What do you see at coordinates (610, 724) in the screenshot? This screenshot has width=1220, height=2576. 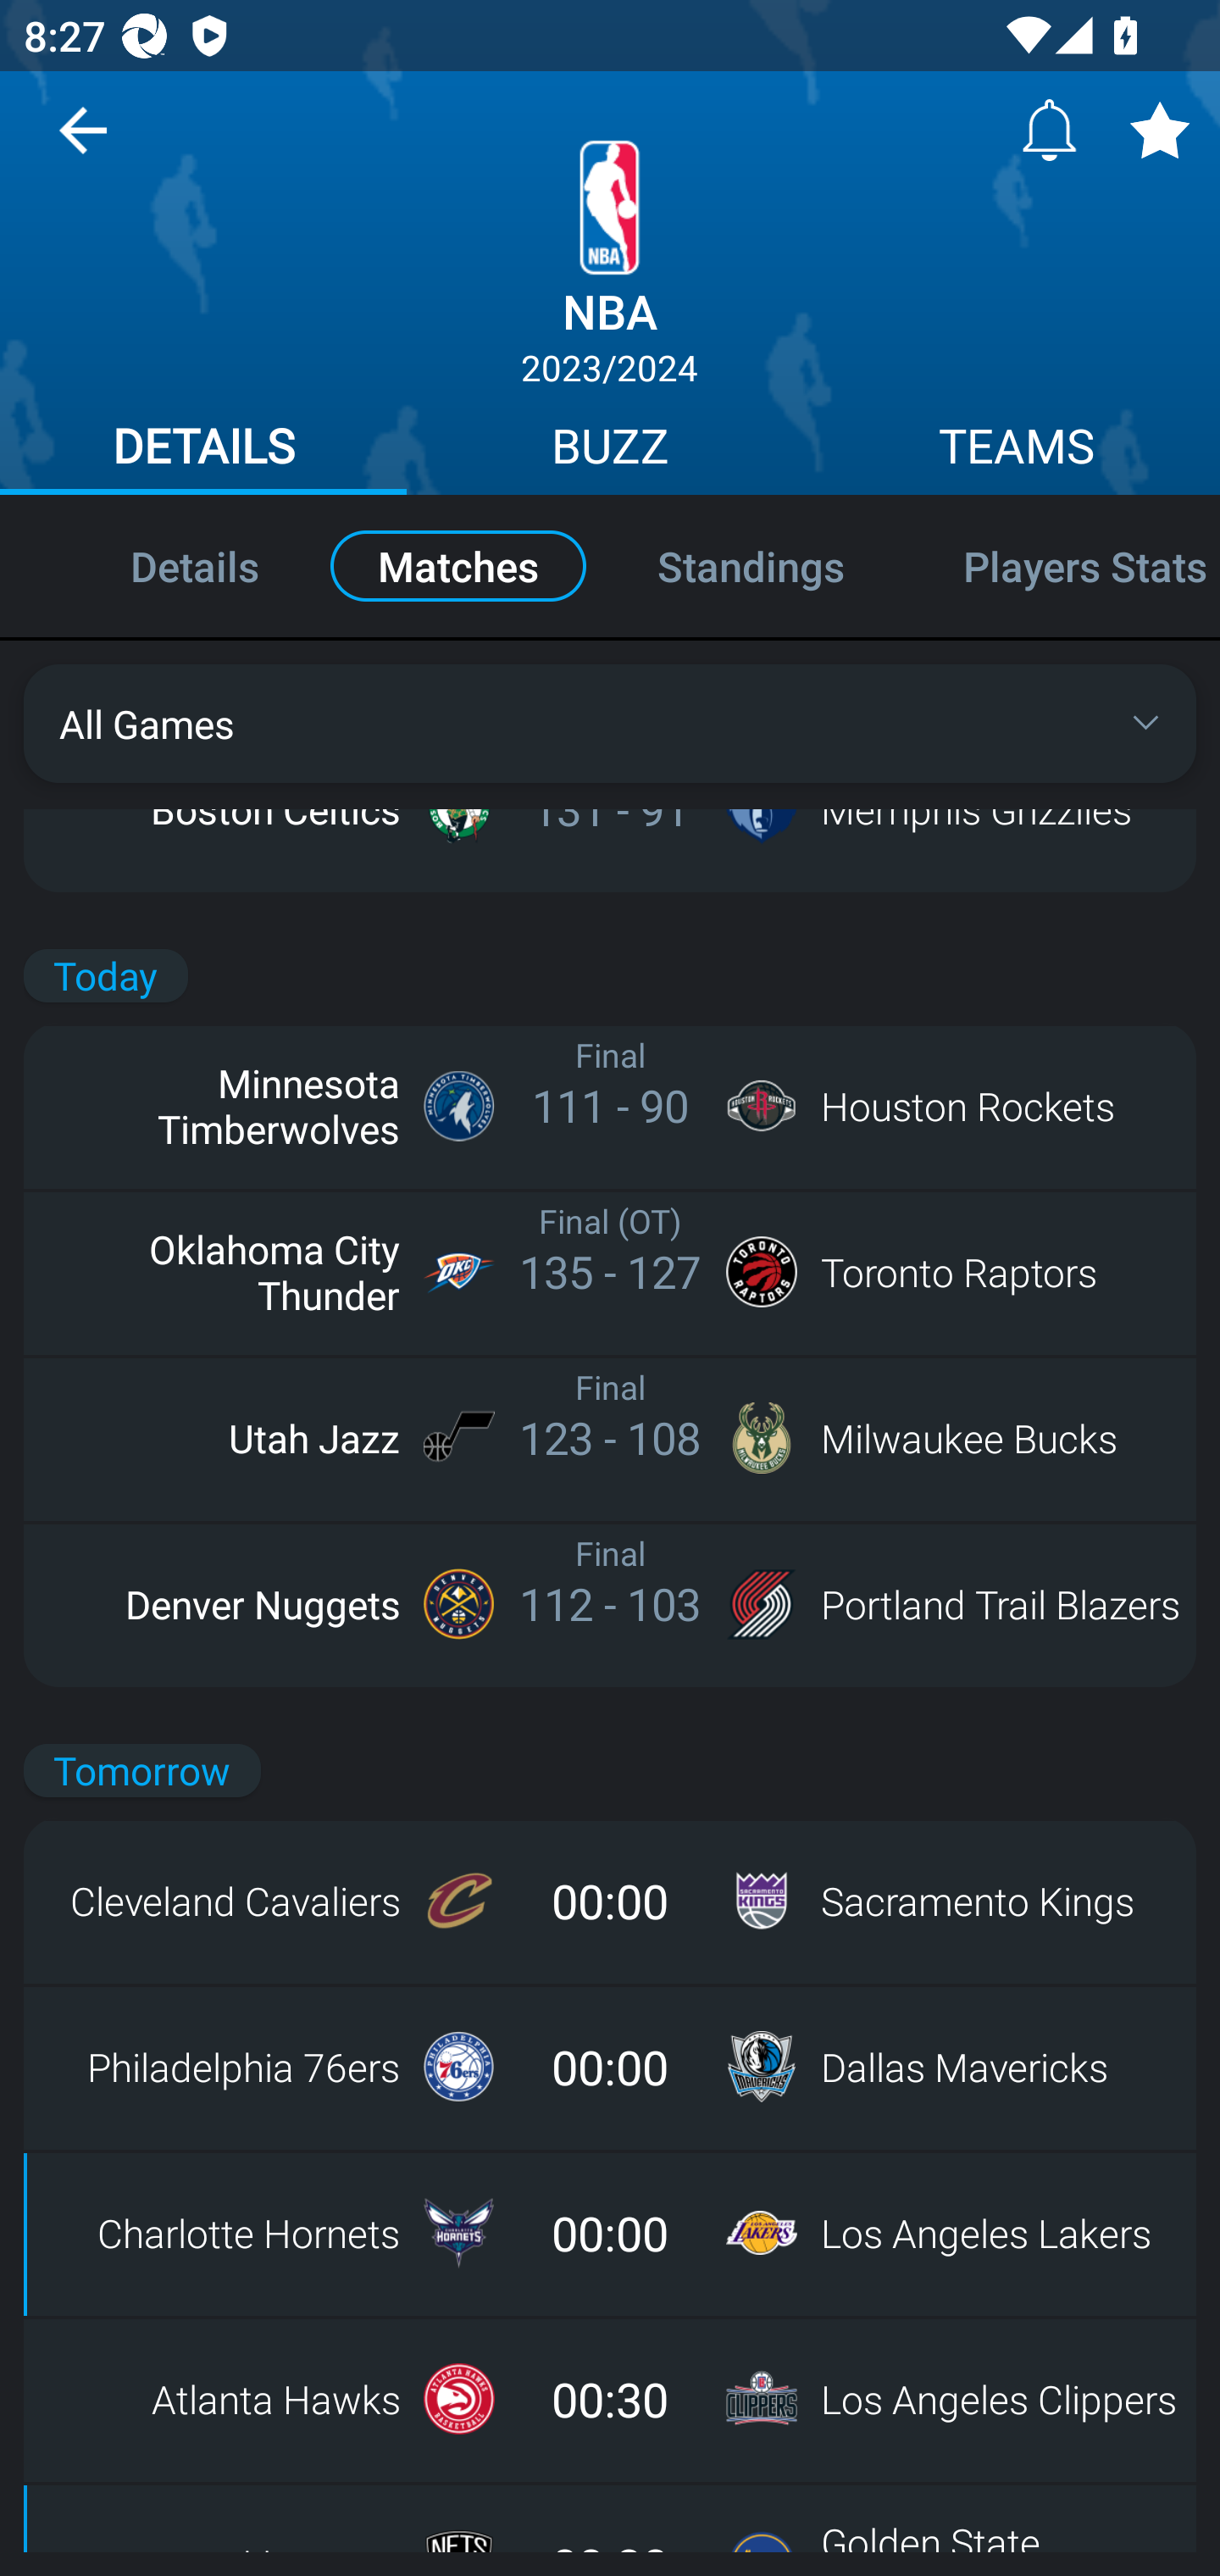 I see `All Games` at bounding box center [610, 724].